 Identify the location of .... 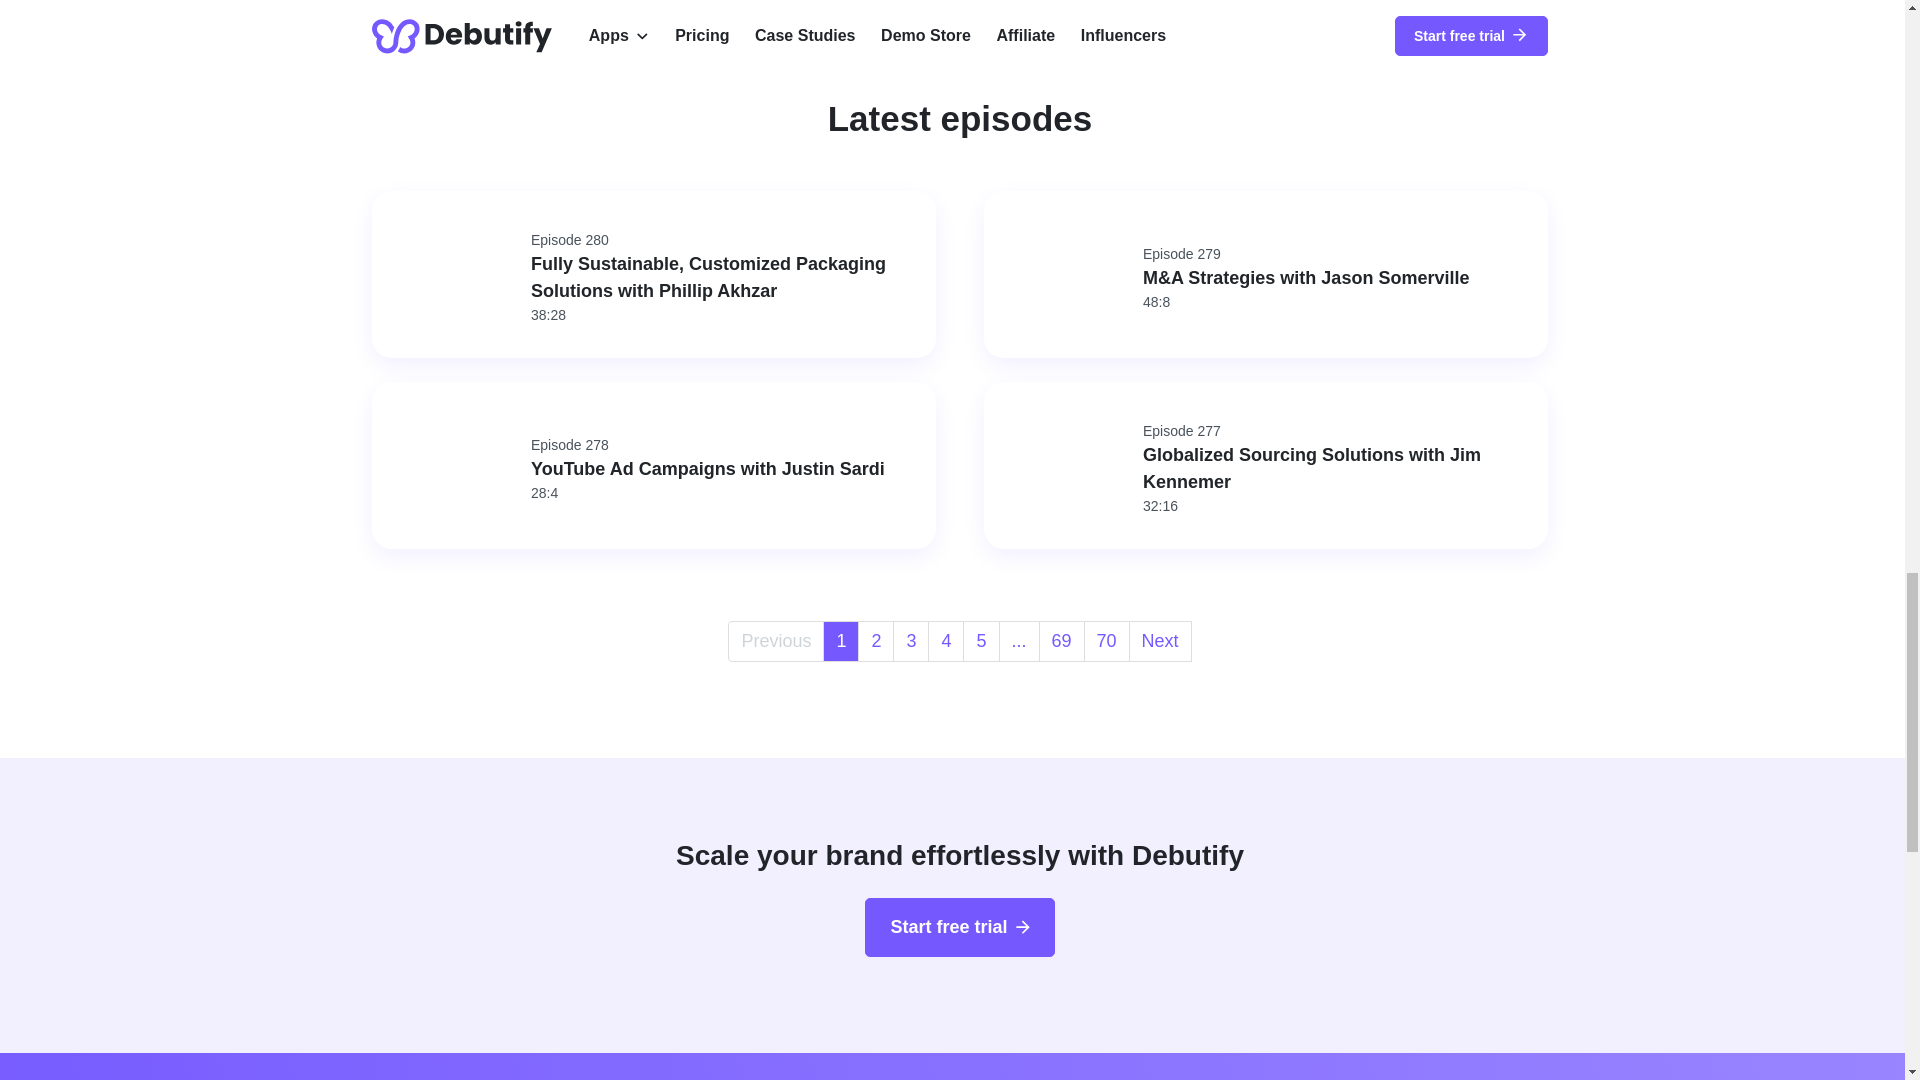
(1061, 640).